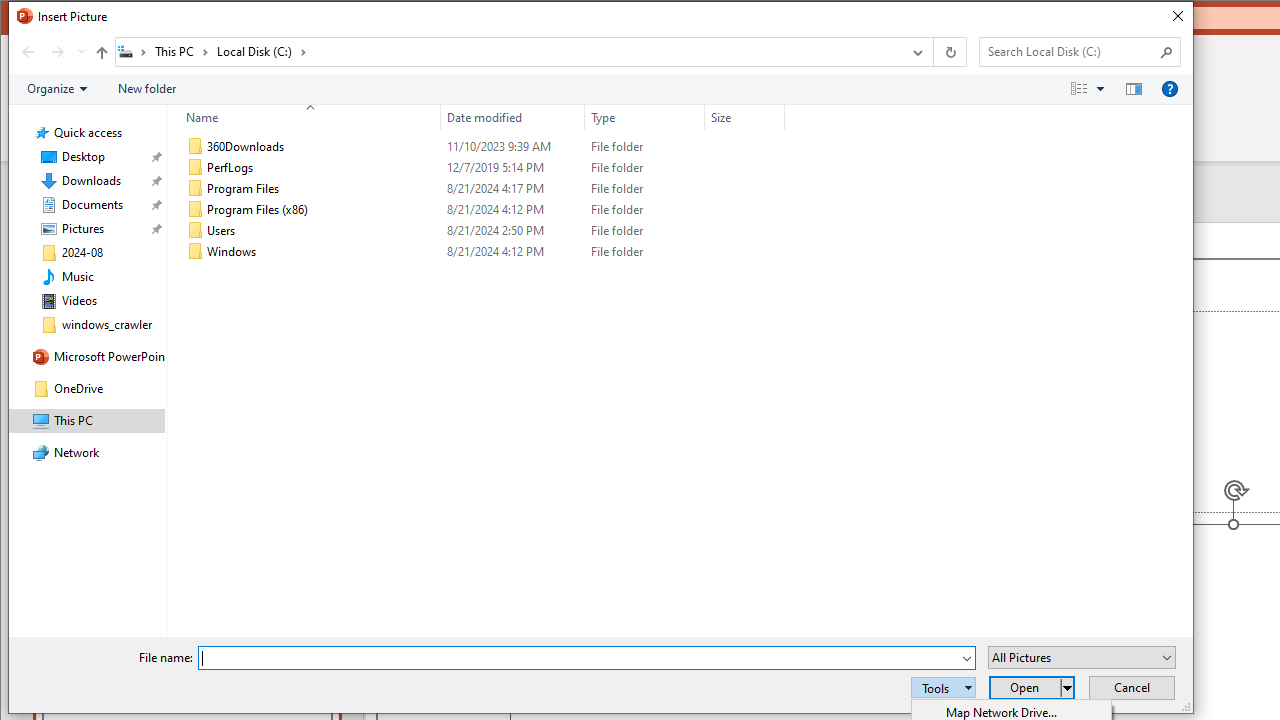 Image resolution: width=1280 pixels, height=720 pixels. What do you see at coordinates (1082, 656) in the screenshot?
I see `Files of type:` at bounding box center [1082, 656].